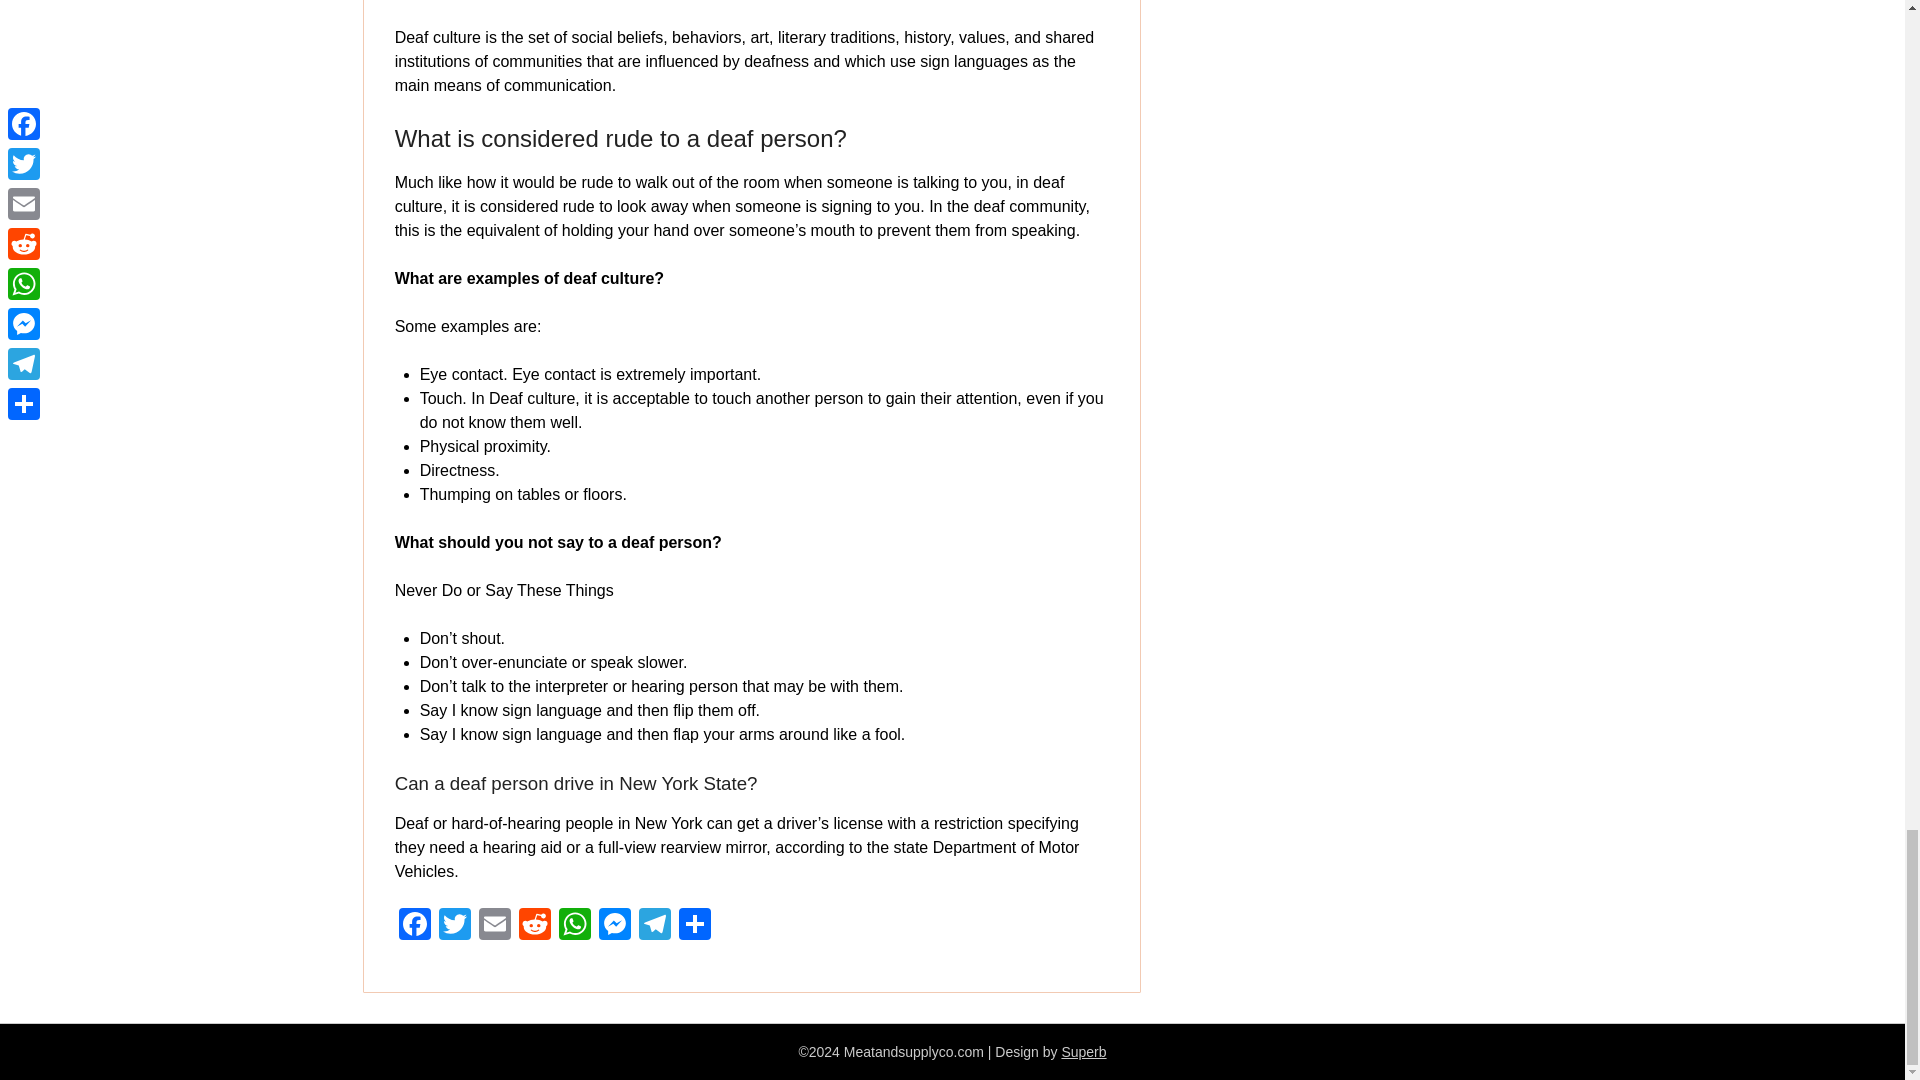 The image size is (1920, 1080). Describe the element at coordinates (494, 926) in the screenshot. I see `Email` at that location.